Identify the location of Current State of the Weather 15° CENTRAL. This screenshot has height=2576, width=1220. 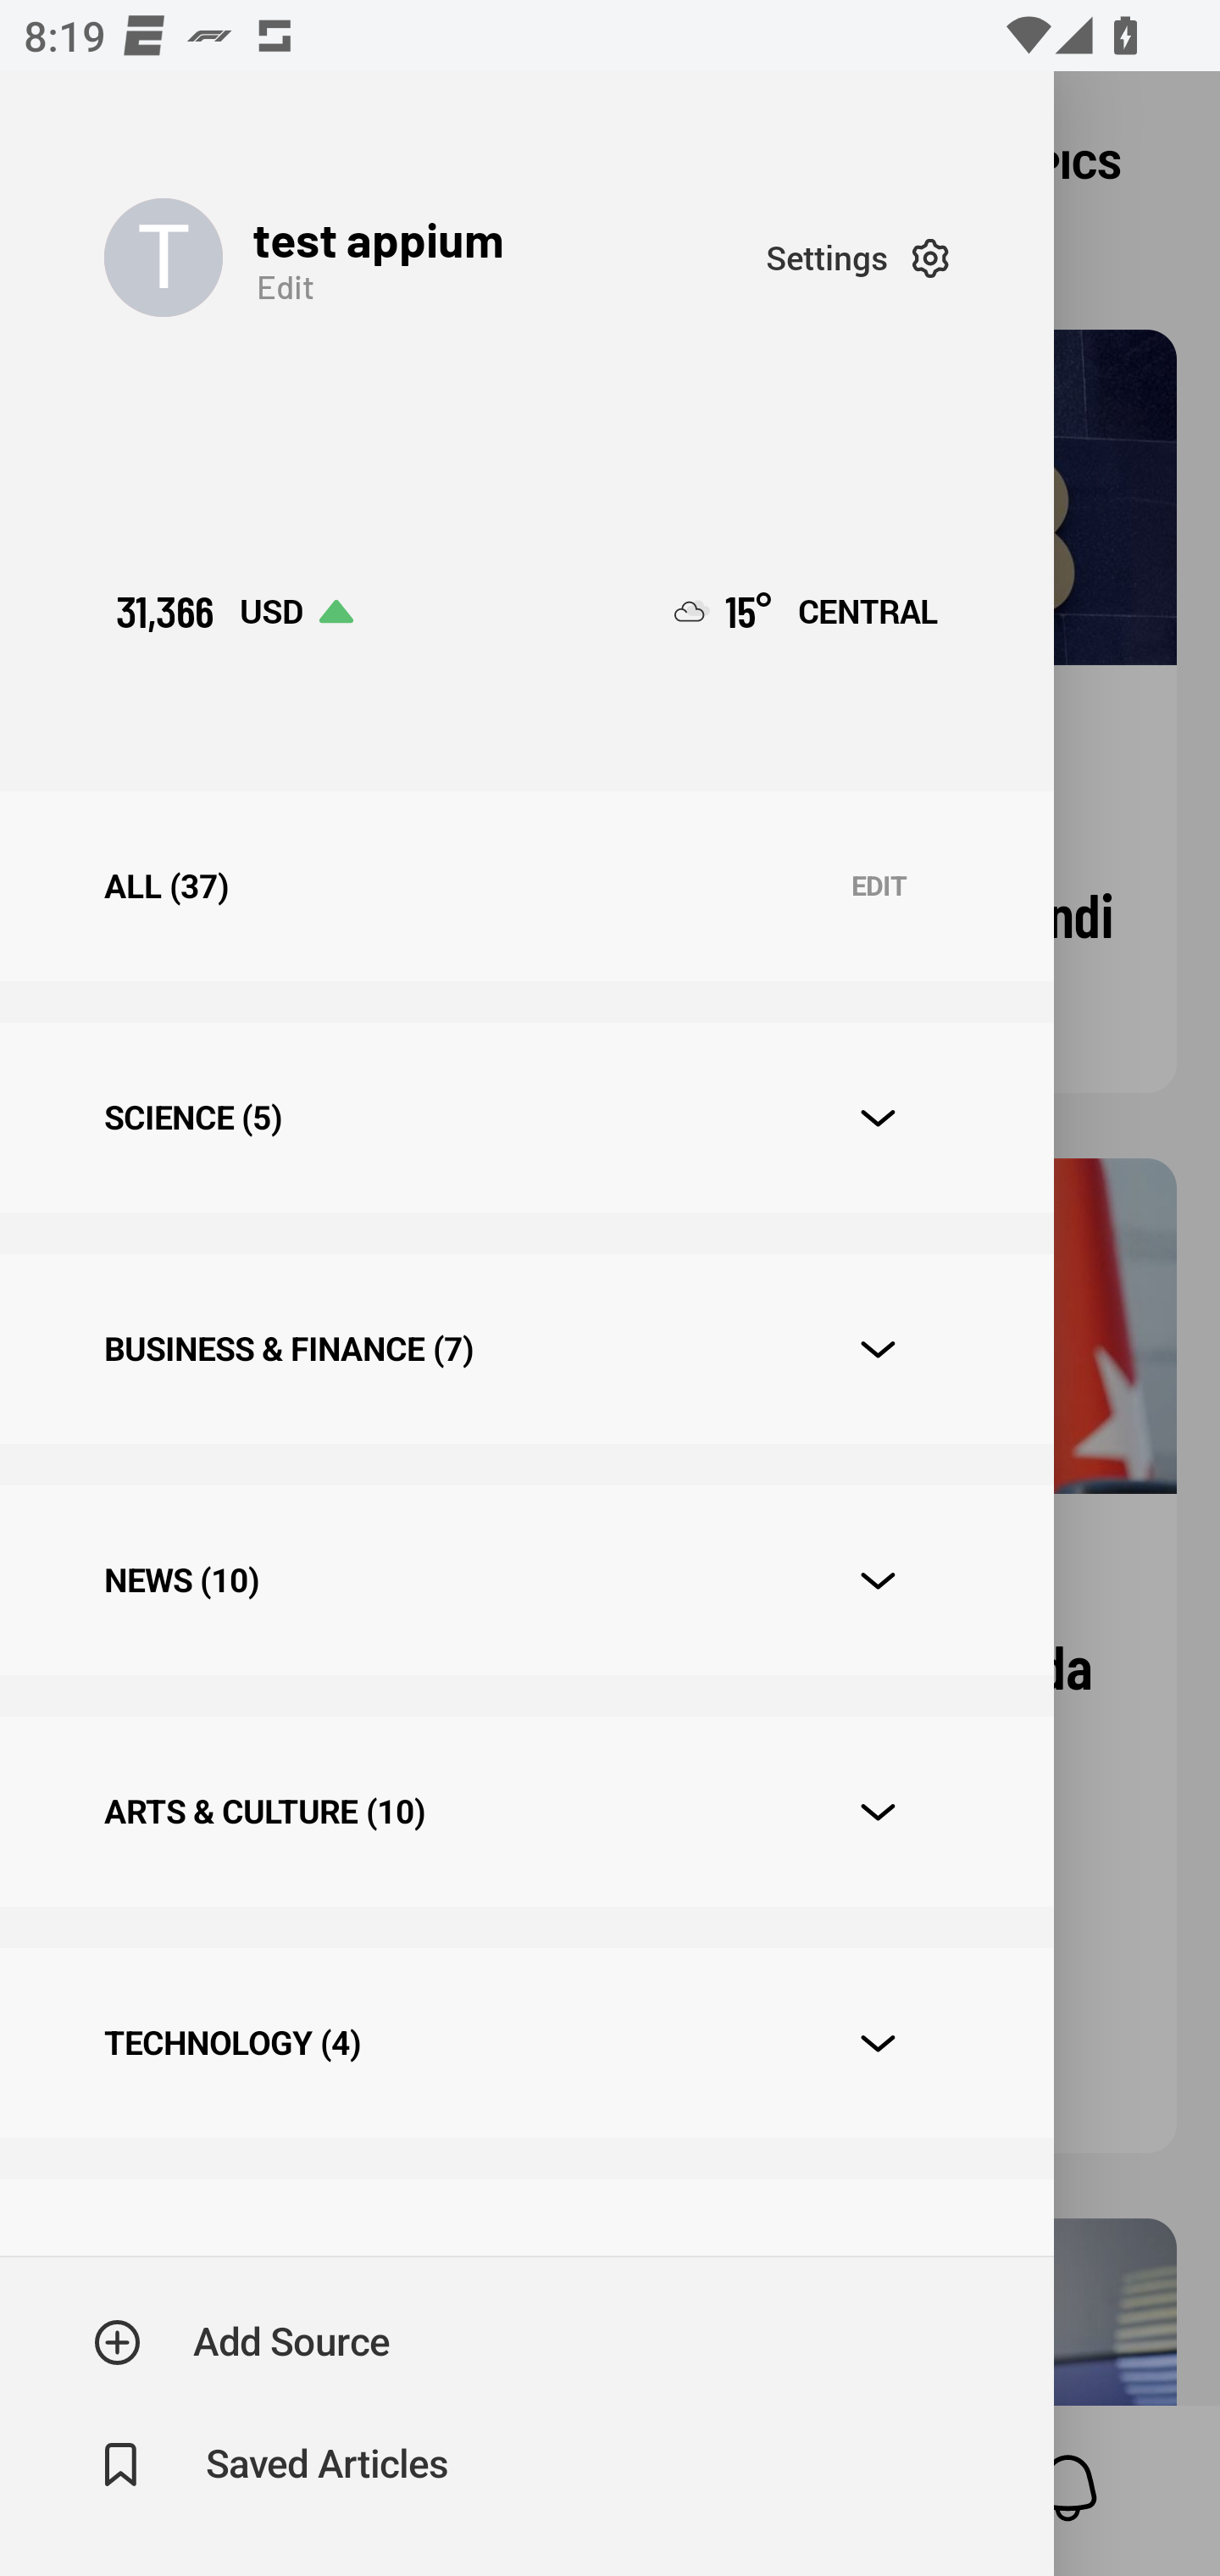
(807, 612).